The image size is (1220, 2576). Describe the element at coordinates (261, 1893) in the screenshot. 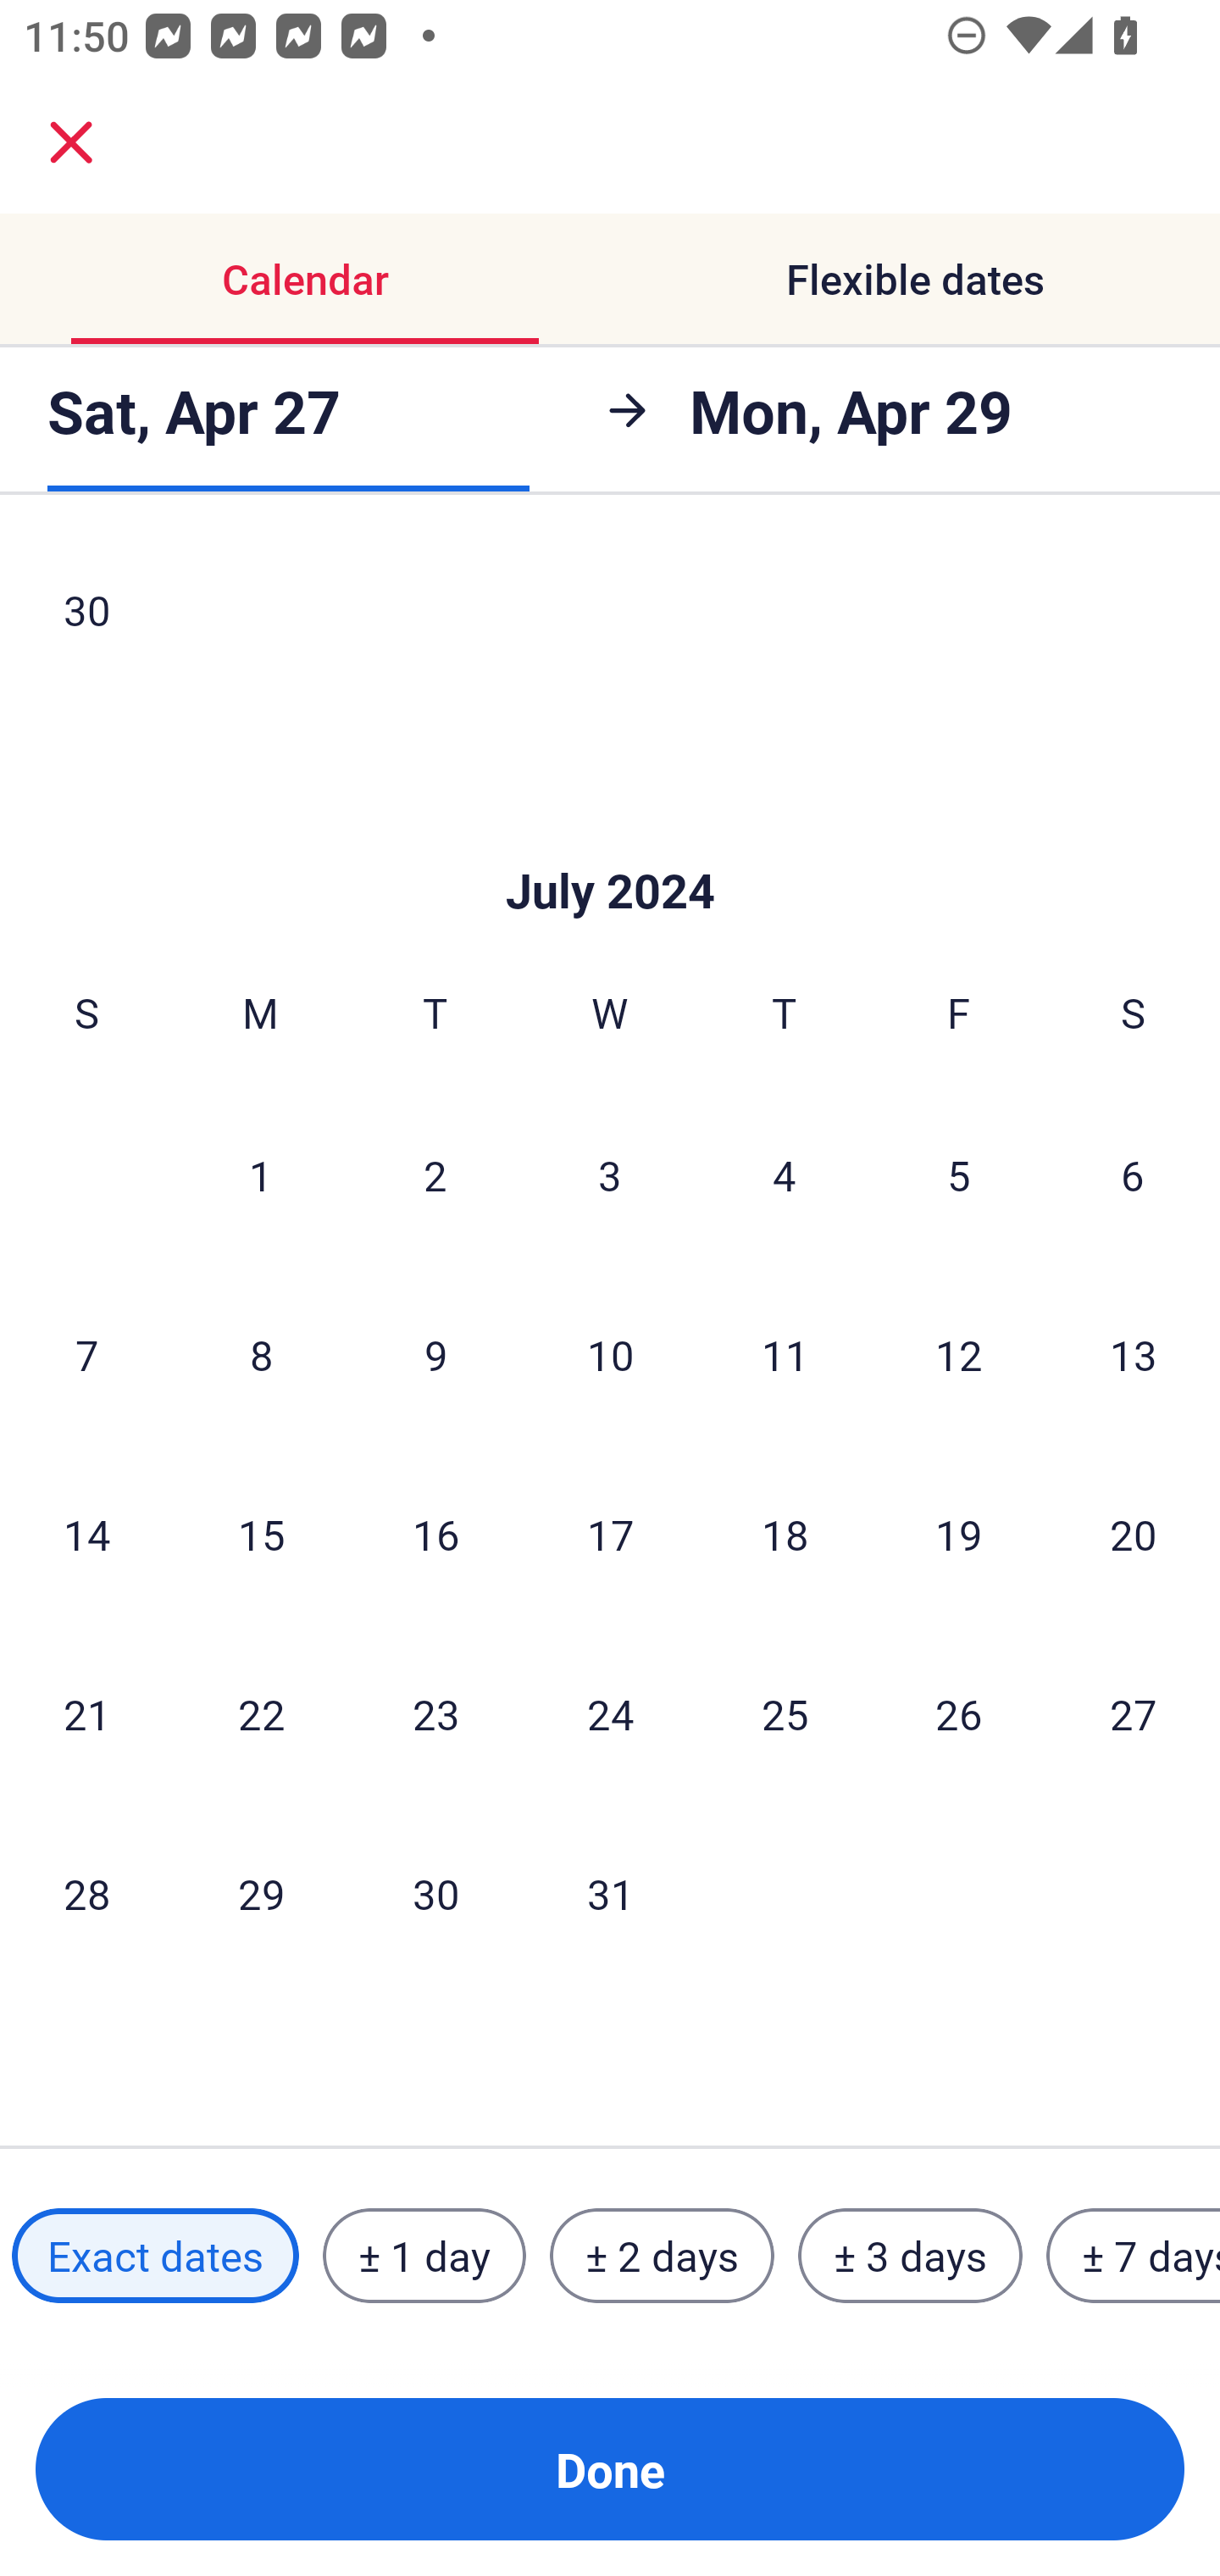

I see `29 Monday, July 29, 2024` at that location.